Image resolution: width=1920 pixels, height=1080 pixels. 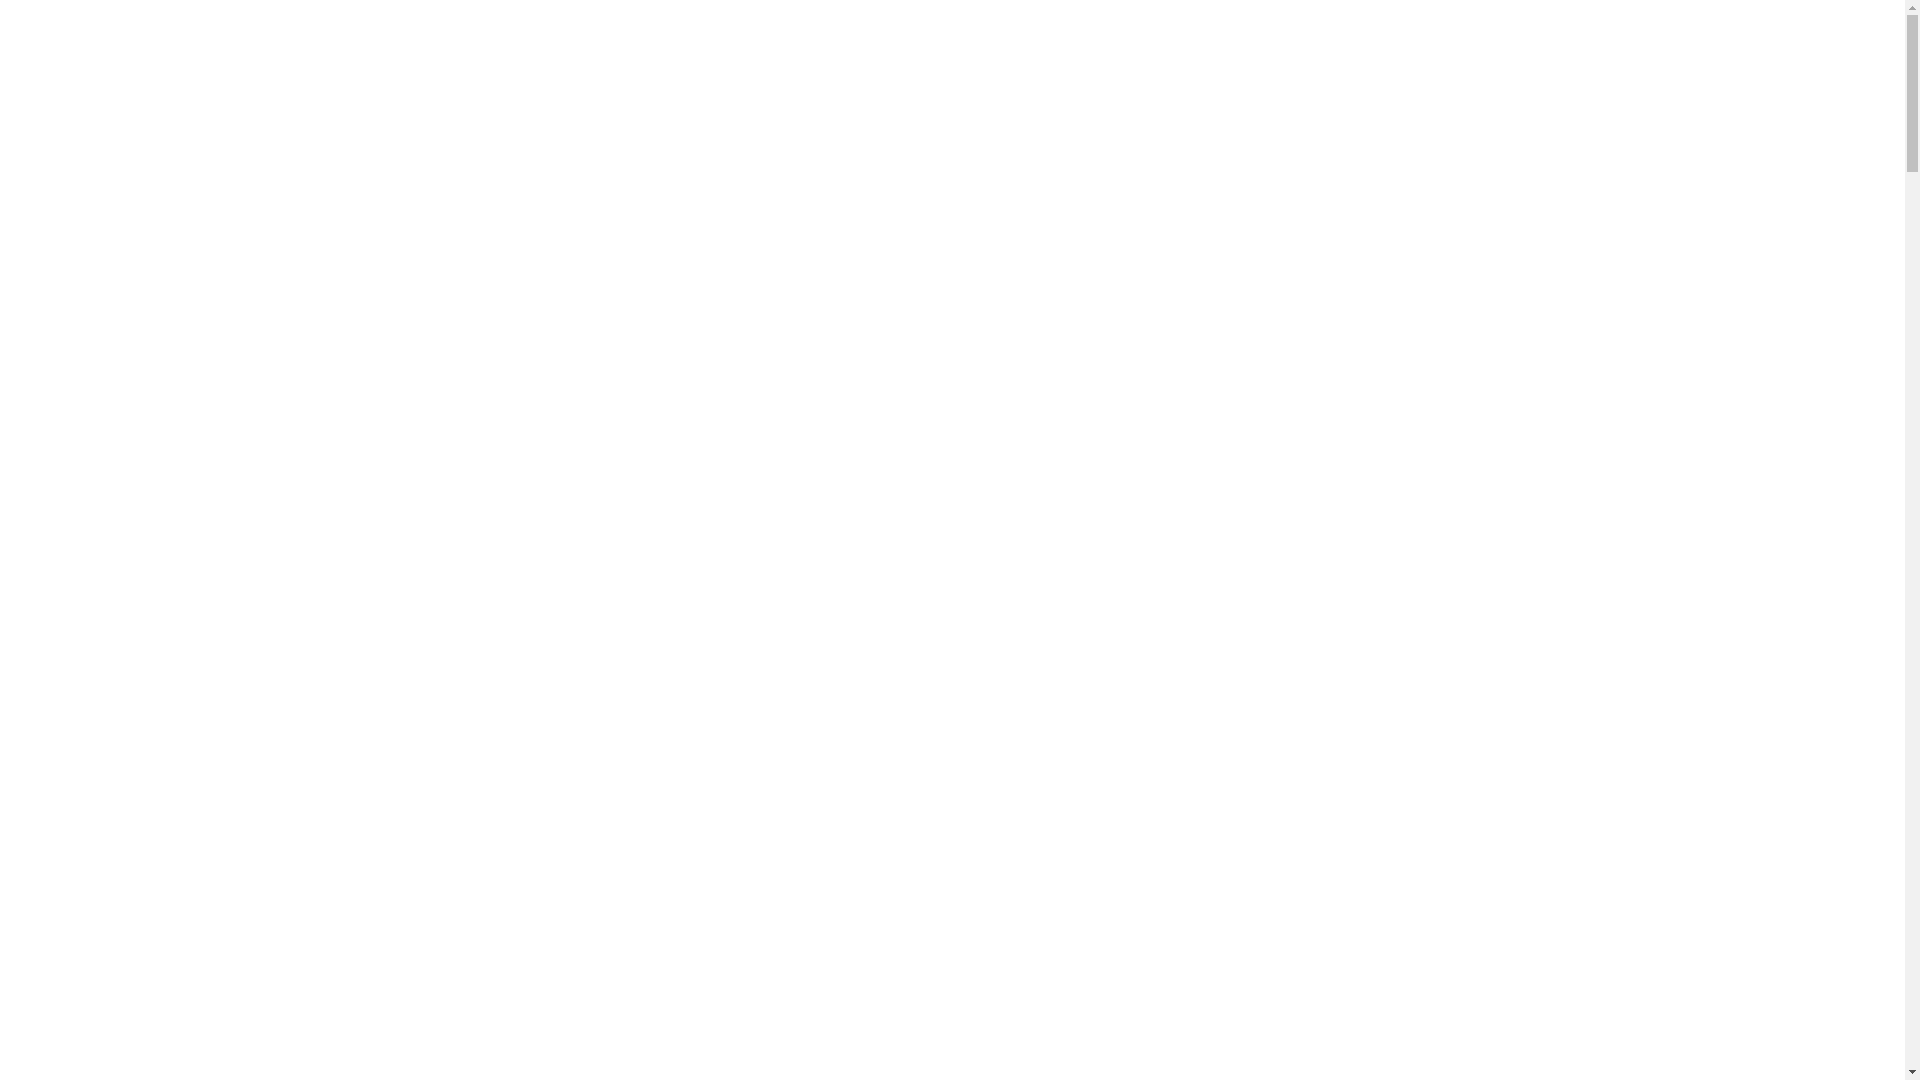 What do you see at coordinates (42, 180) in the screenshot?
I see `Saxenda` at bounding box center [42, 180].